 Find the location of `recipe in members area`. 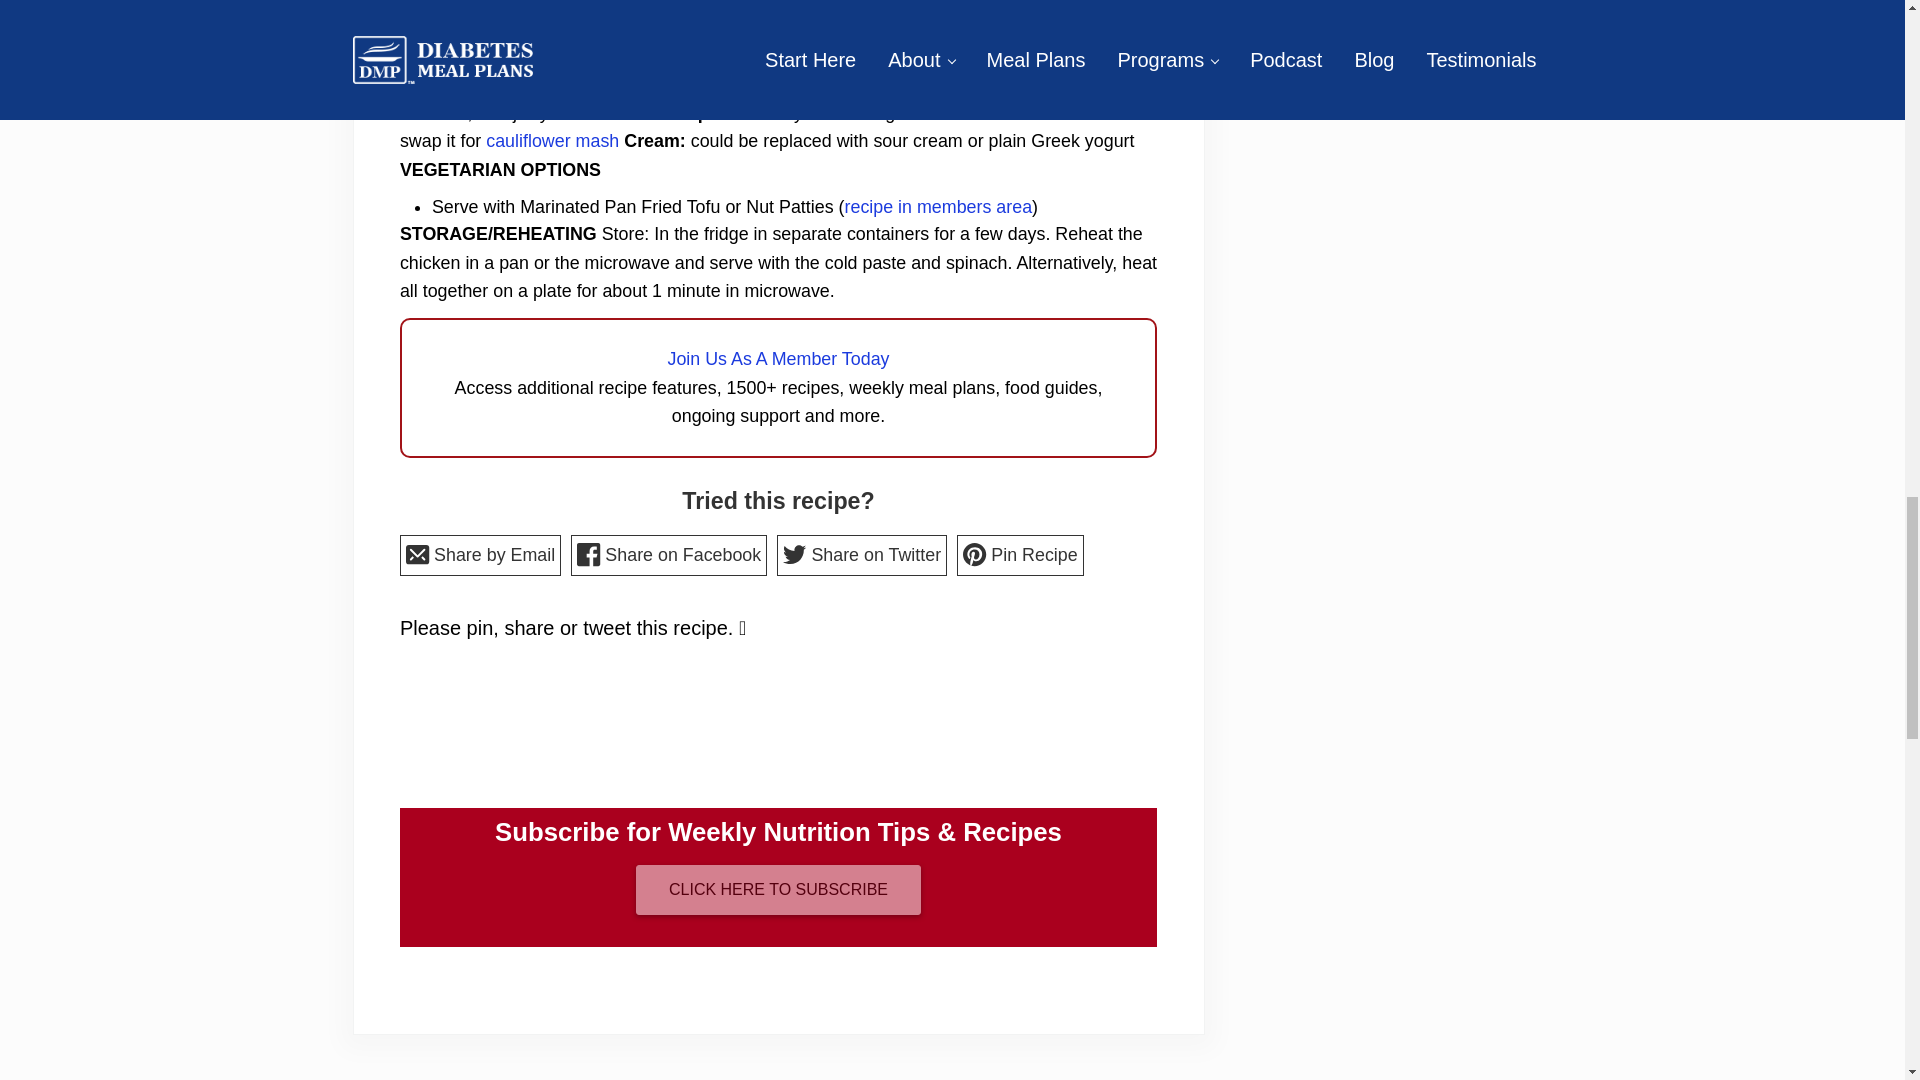

recipe in members area is located at coordinates (938, 206).